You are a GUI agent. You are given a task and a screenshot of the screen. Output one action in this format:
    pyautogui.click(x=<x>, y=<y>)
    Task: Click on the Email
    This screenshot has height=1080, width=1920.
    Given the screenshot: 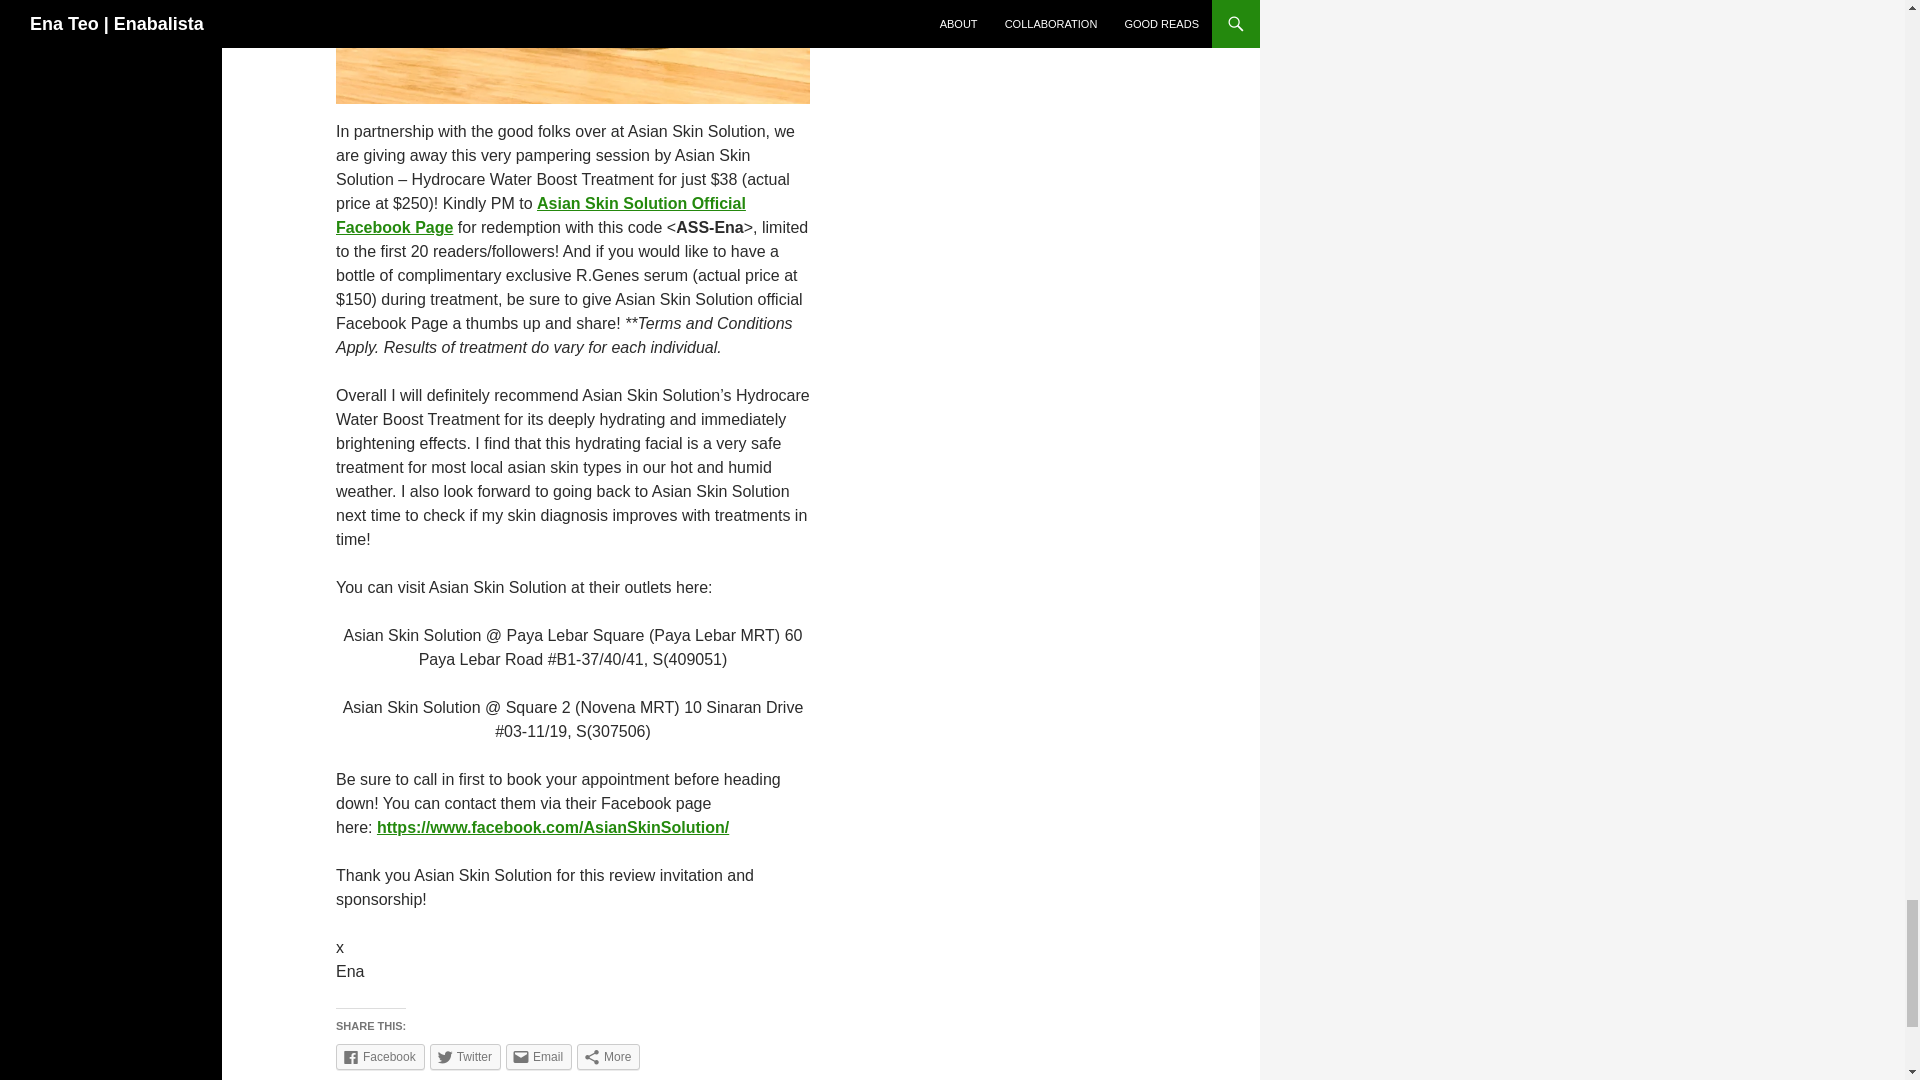 What is the action you would take?
    pyautogui.click(x=539, y=1057)
    